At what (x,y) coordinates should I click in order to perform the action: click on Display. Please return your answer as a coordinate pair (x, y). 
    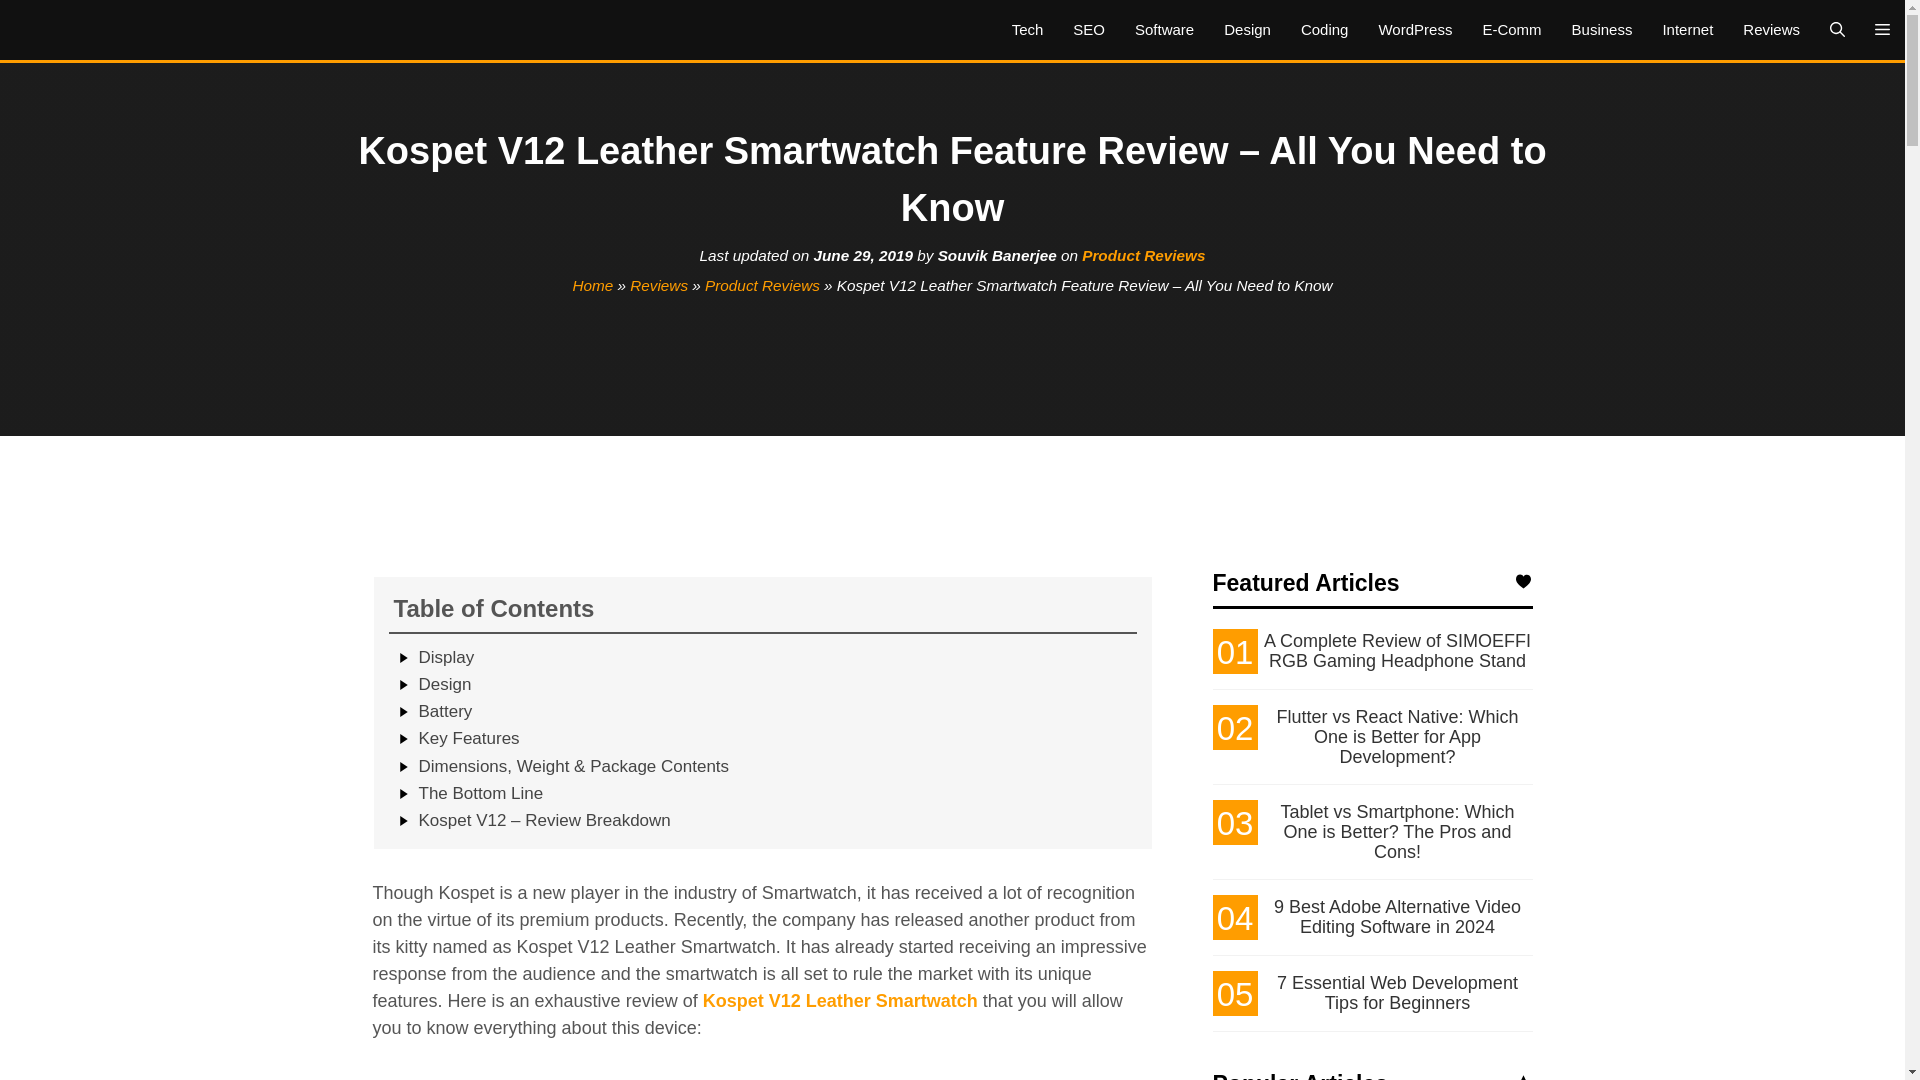
    Looking at the image, I should click on (446, 658).